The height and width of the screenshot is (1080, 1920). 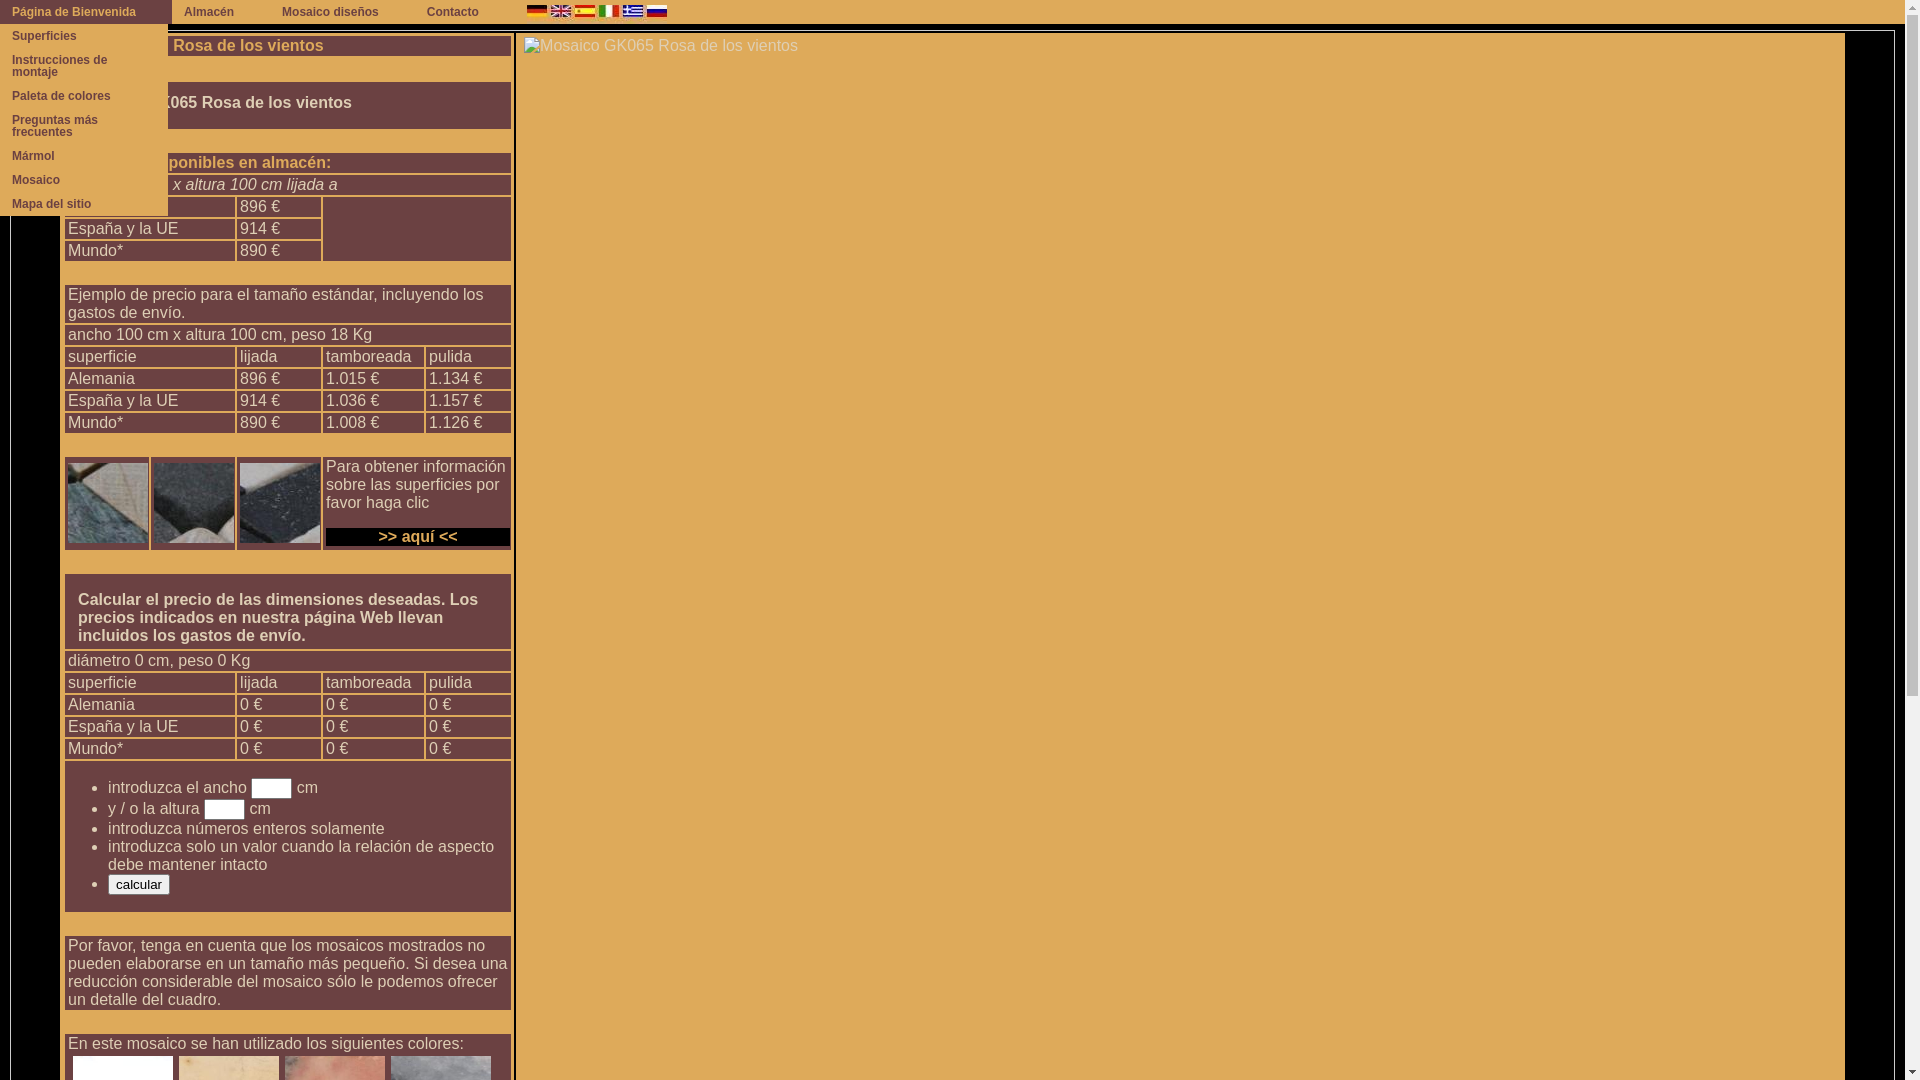 I want to click on Mosaico, so click(x=84, y=180).